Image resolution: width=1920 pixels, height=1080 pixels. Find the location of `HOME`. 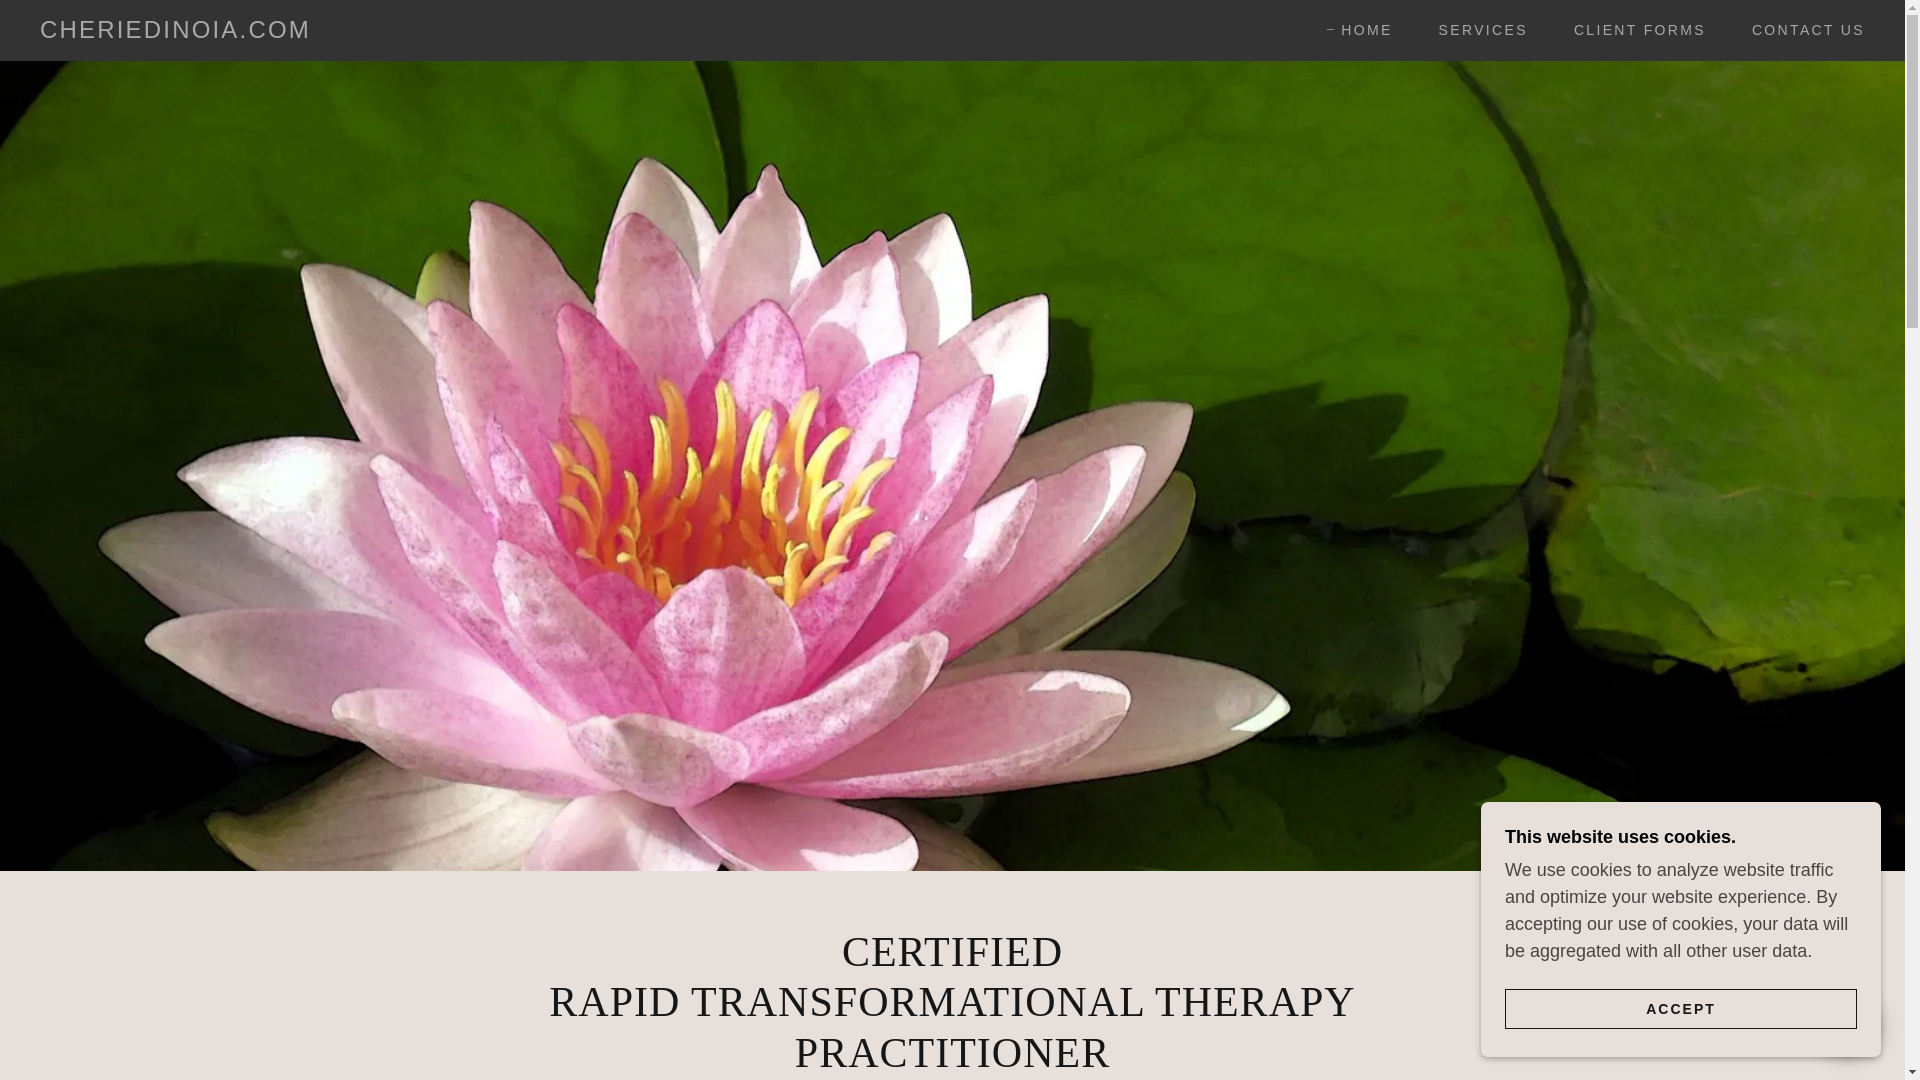

HOME is located at coordinates (1359, 30).